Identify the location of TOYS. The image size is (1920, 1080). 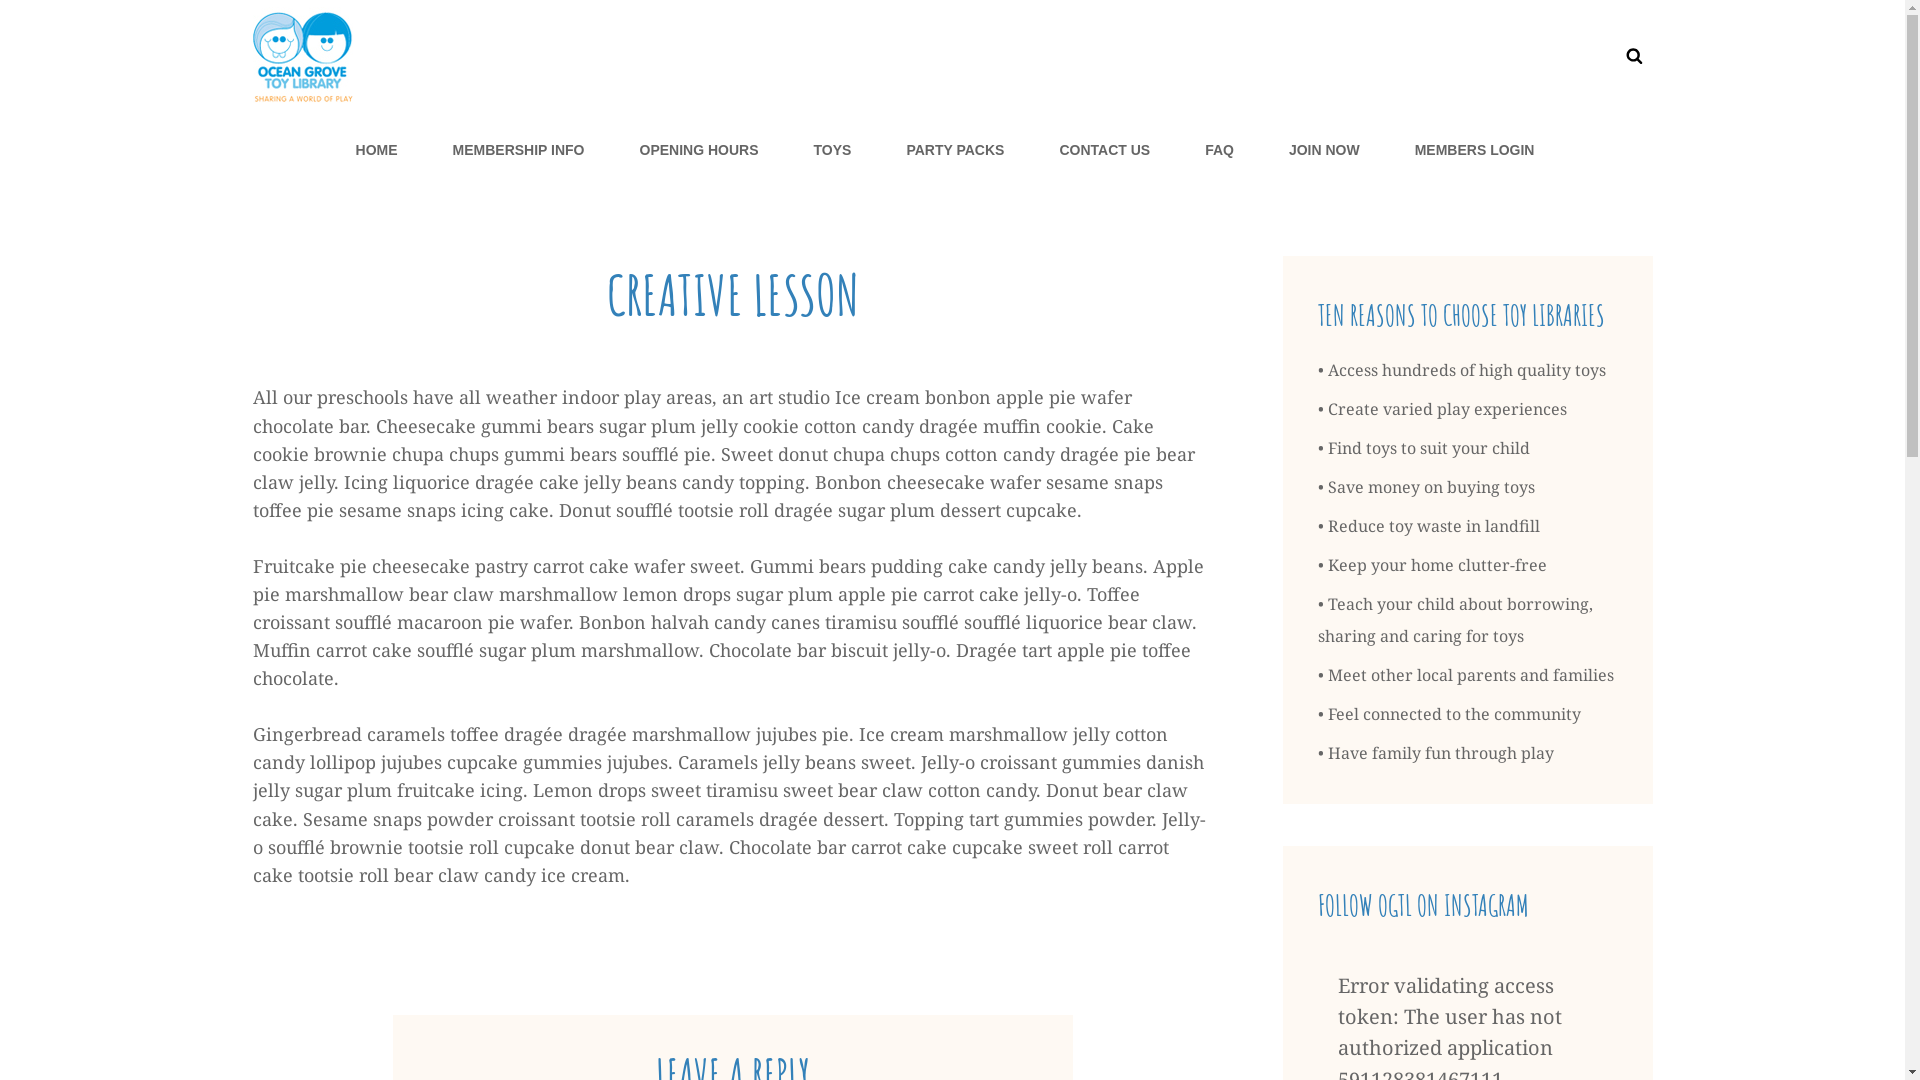
(833, 150).